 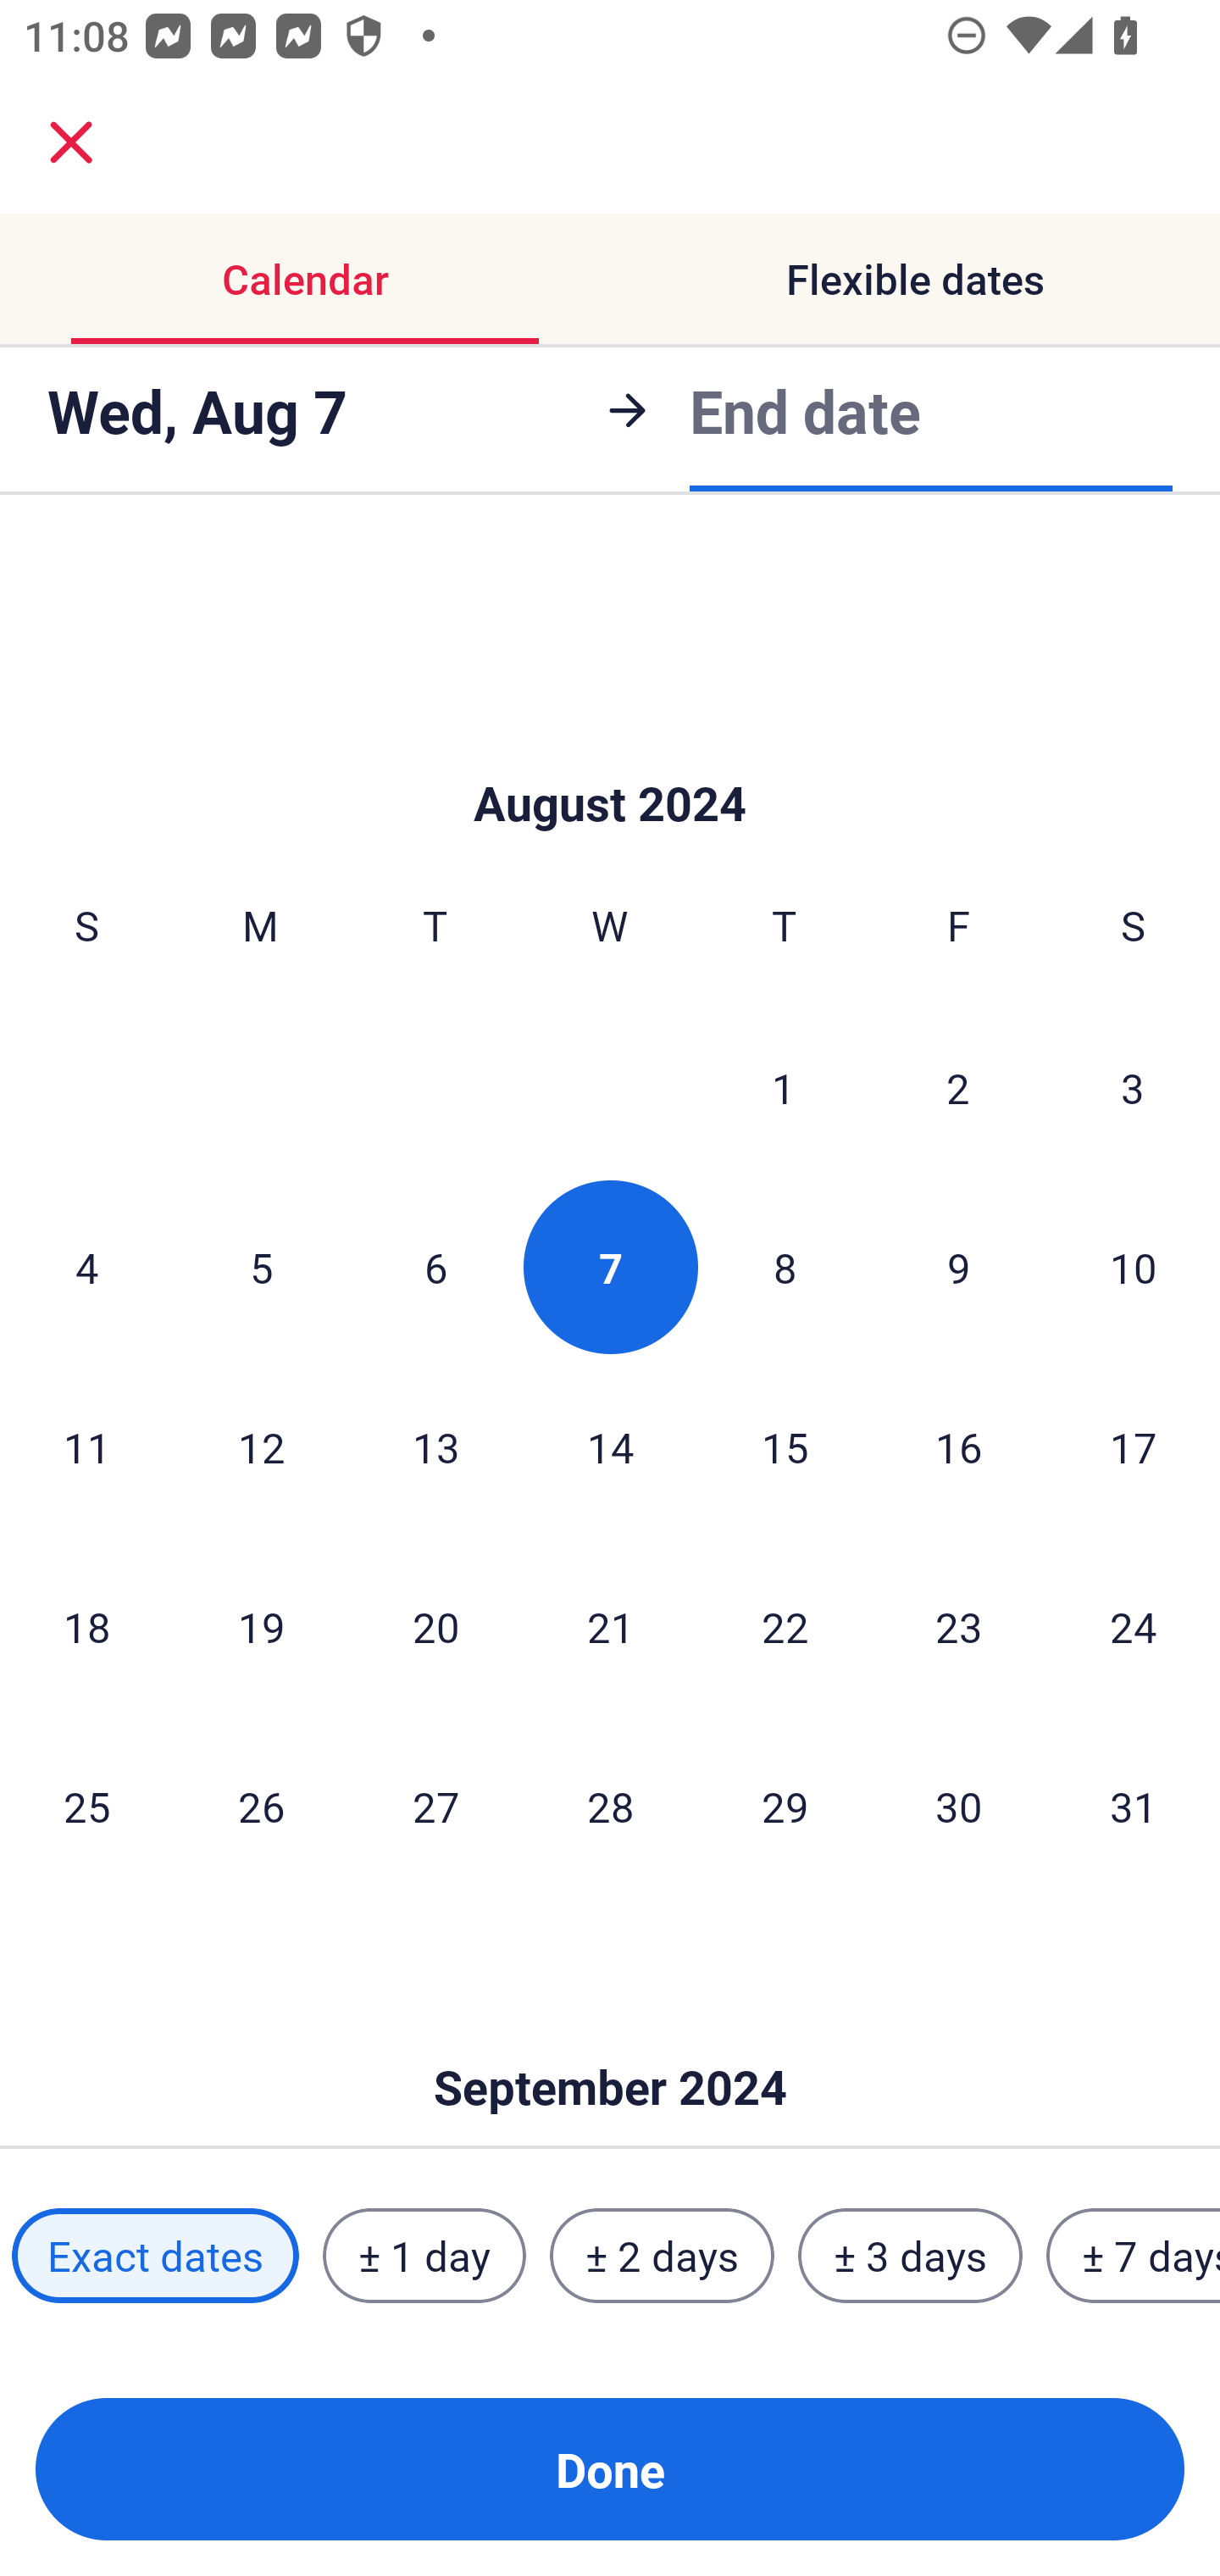 I want to click on 24 Saturday, August 24, 2024, so click(x=1134, y=1626).